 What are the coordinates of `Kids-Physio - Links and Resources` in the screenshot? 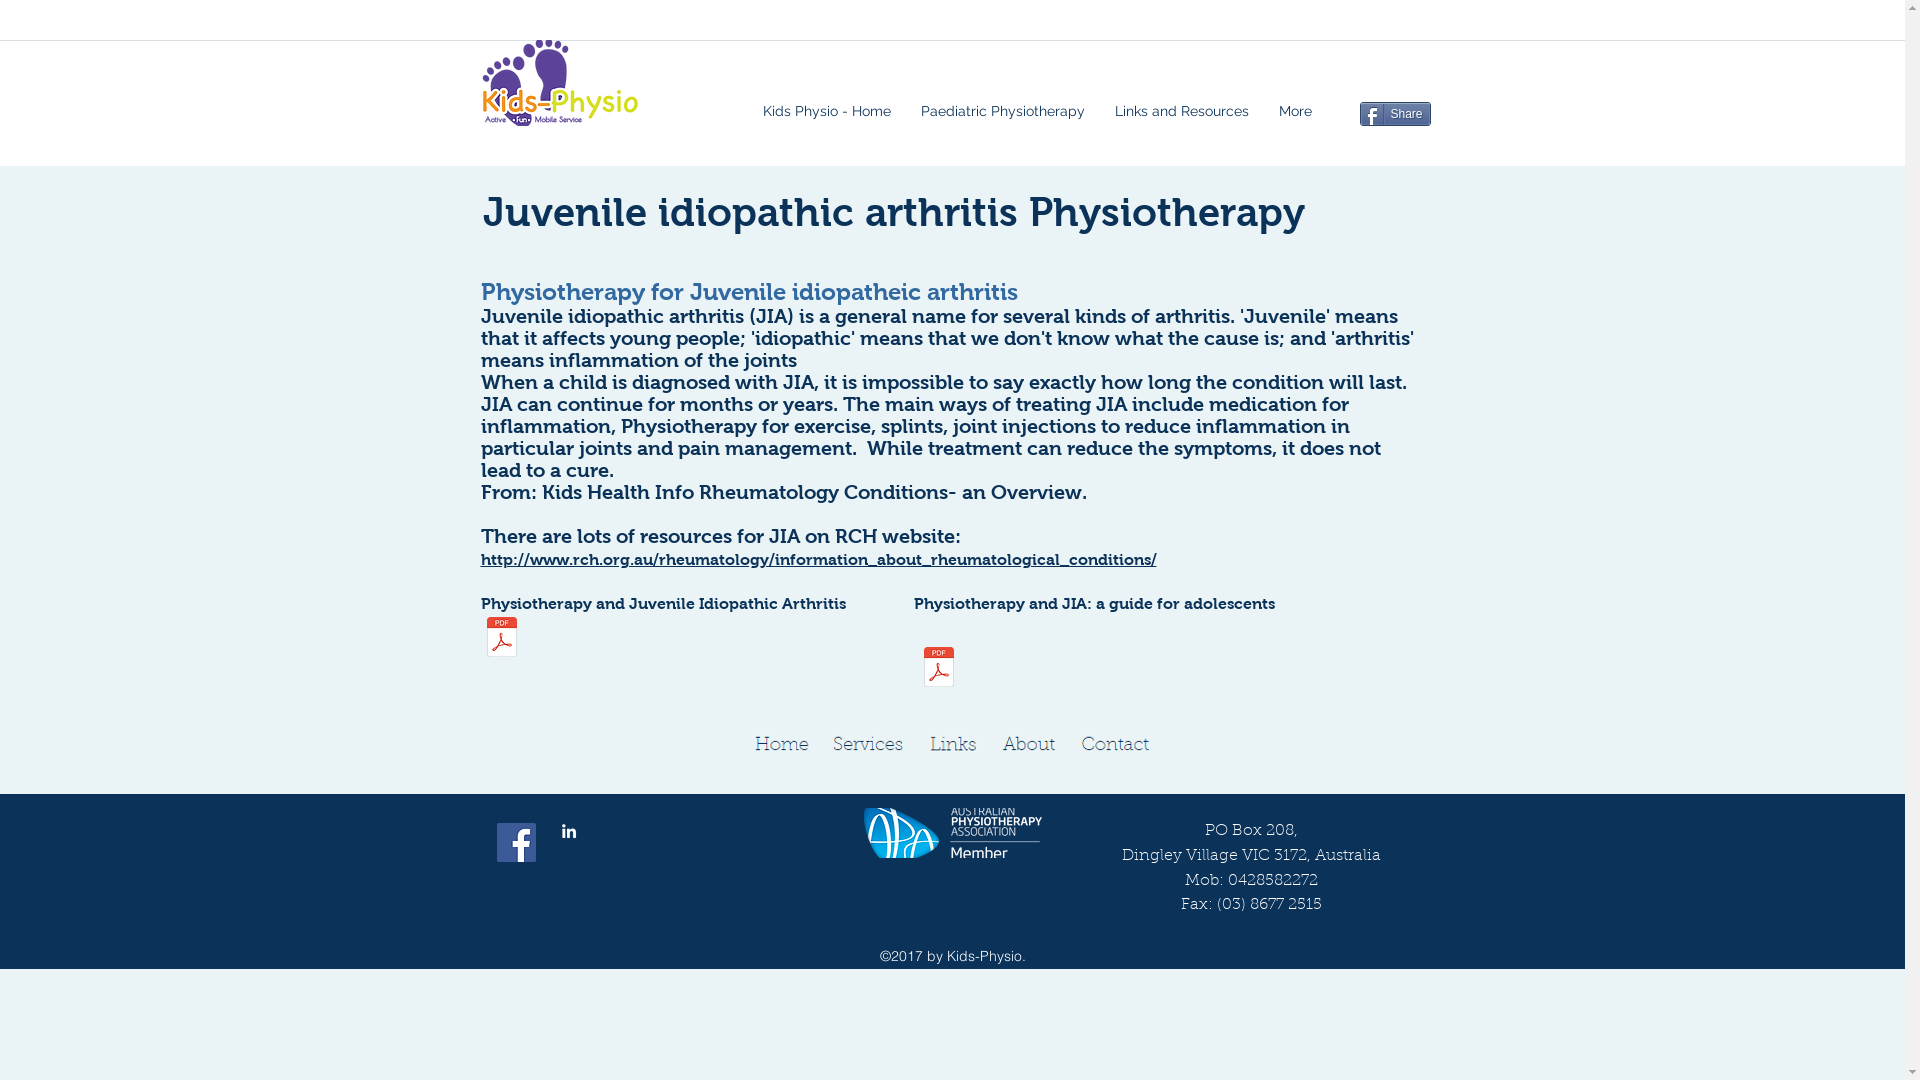 It's located at (952, 744).